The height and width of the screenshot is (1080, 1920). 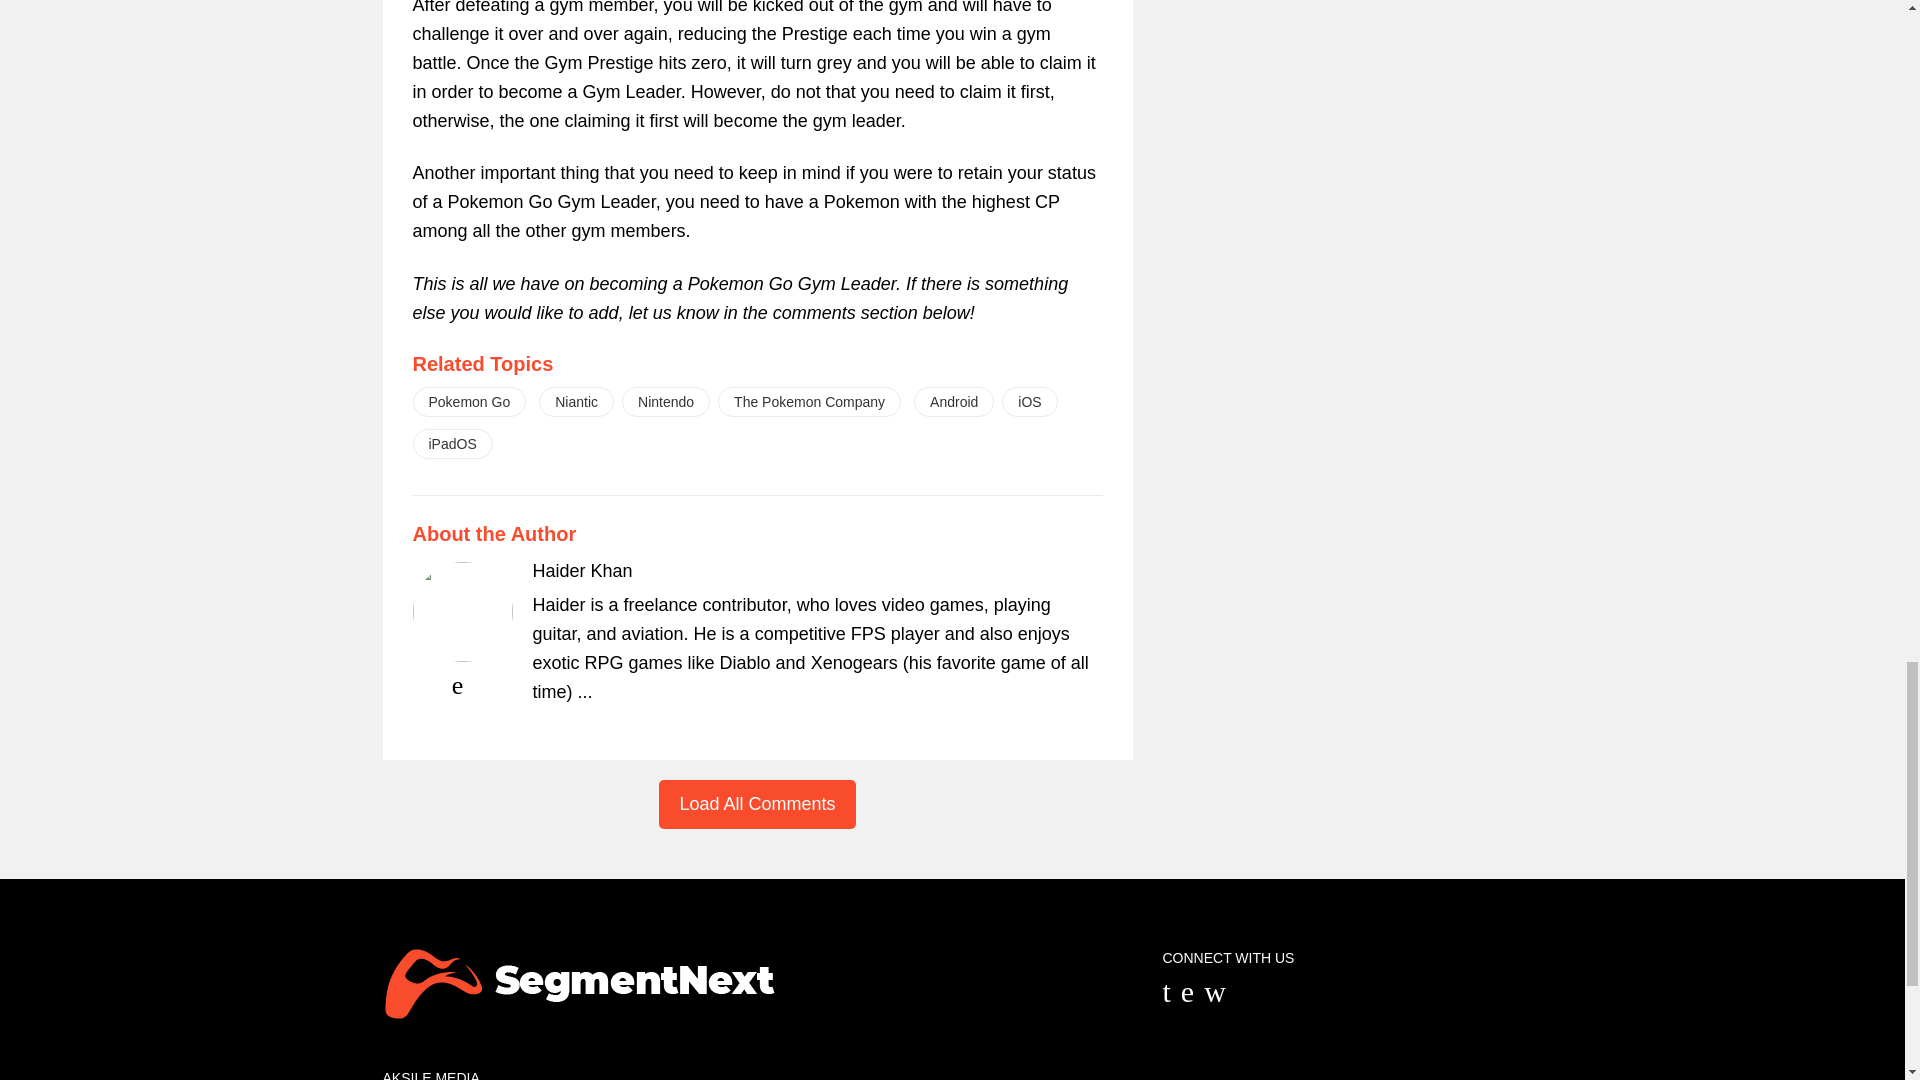 What do you see at coordinates (581, 570) in the screenshot?
I see `Haider Khan` at bounding box center [581, 570].